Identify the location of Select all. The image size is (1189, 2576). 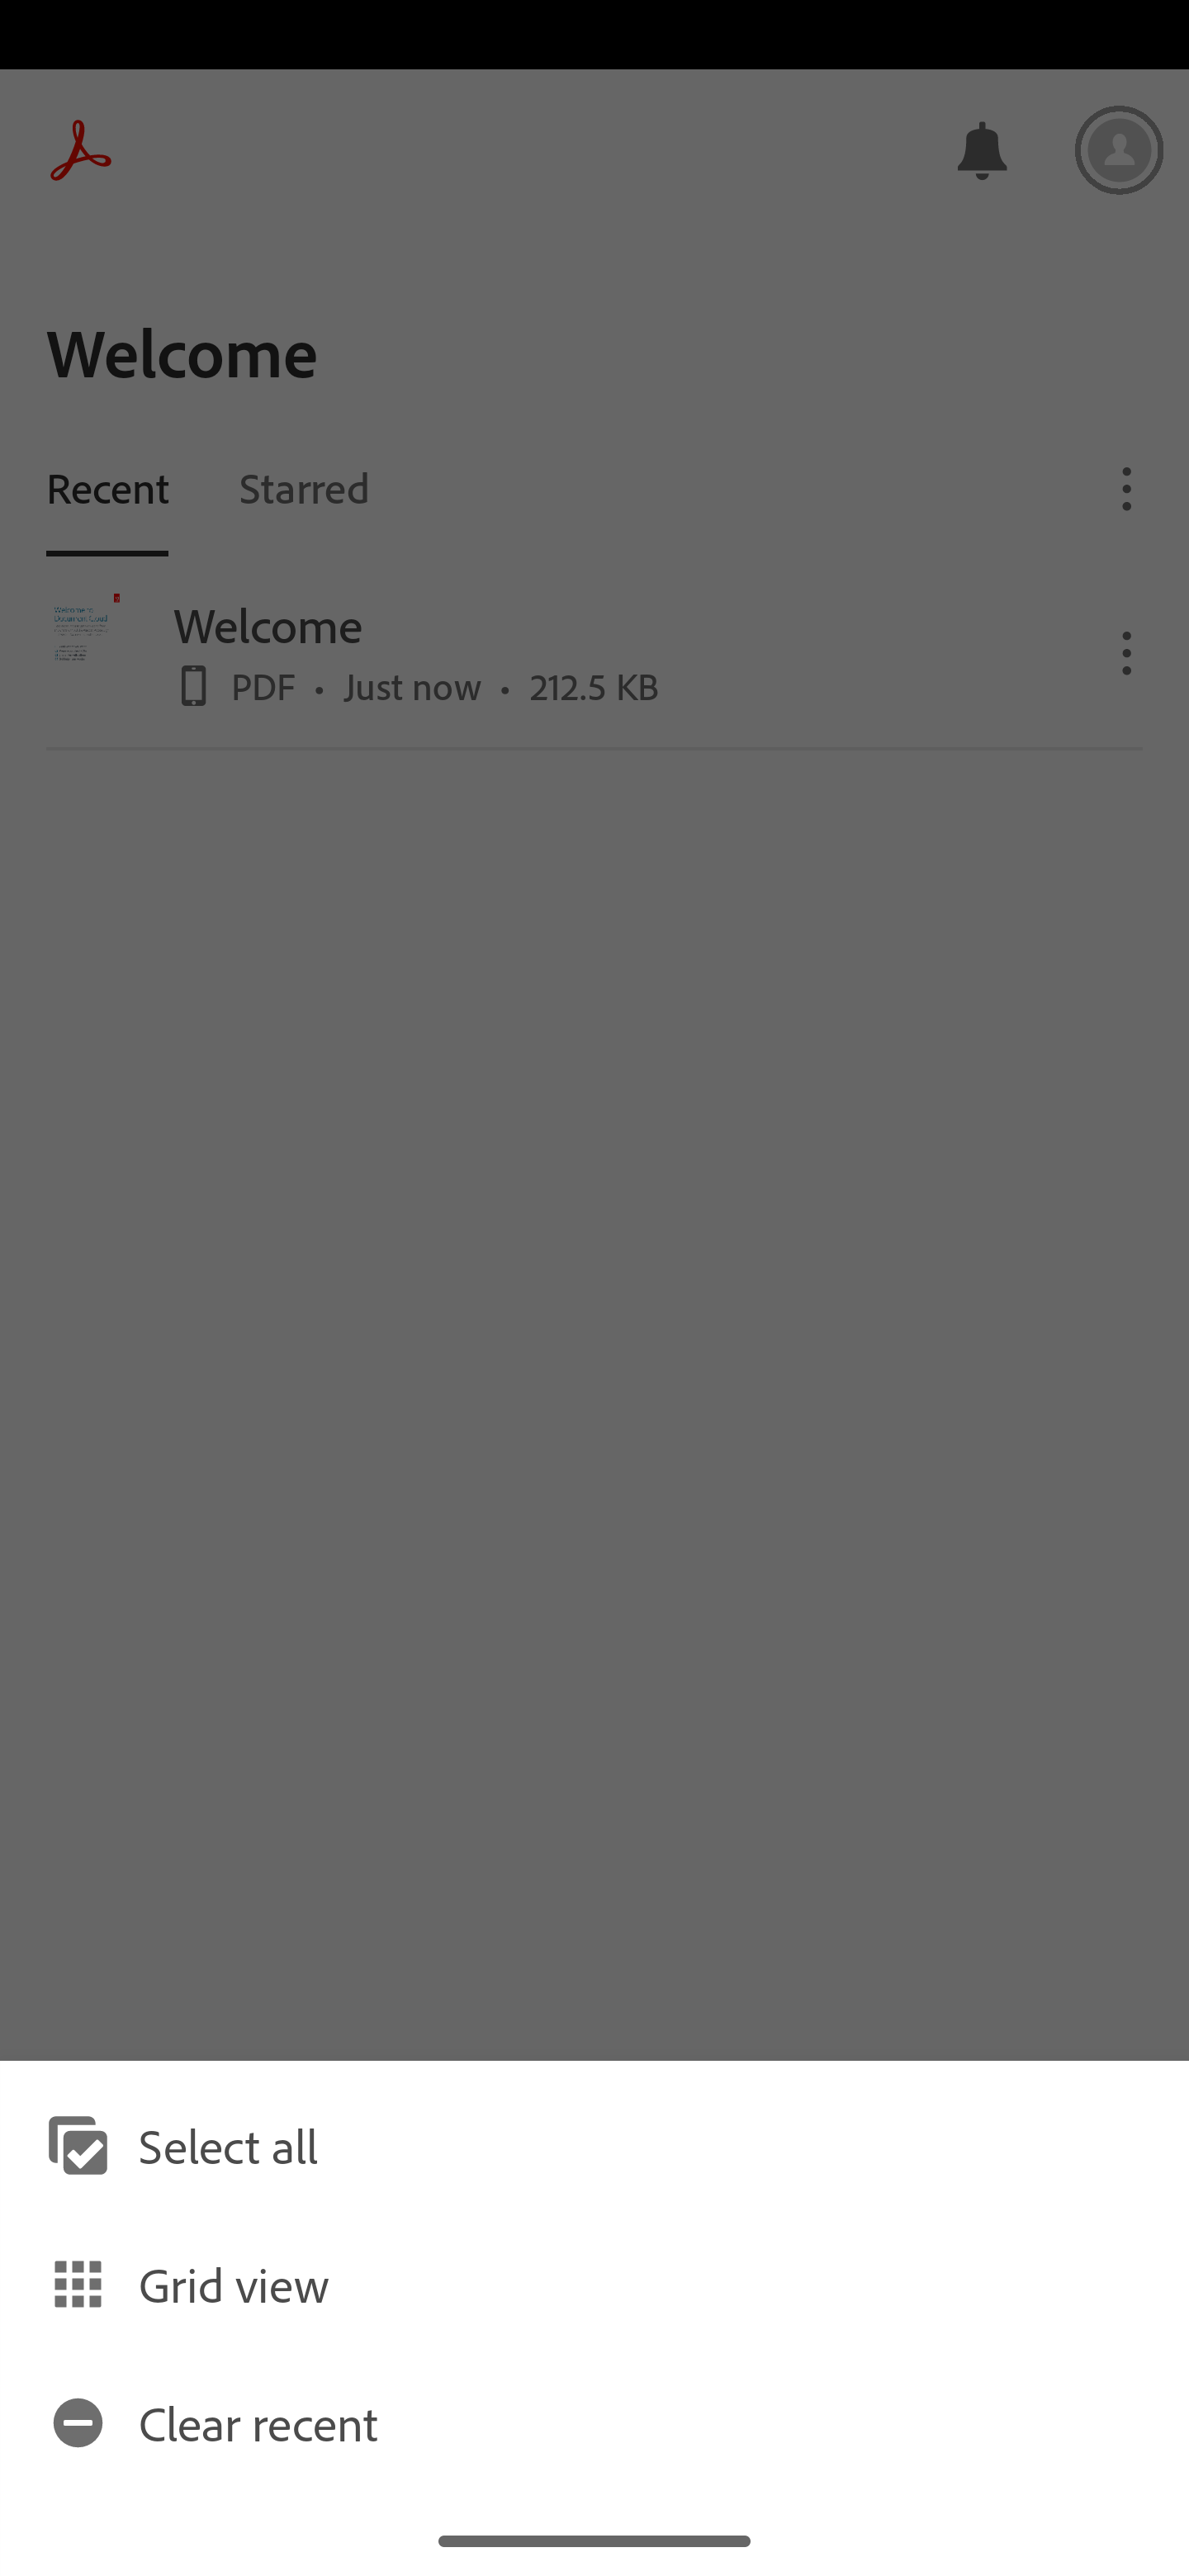
(594, 2145).